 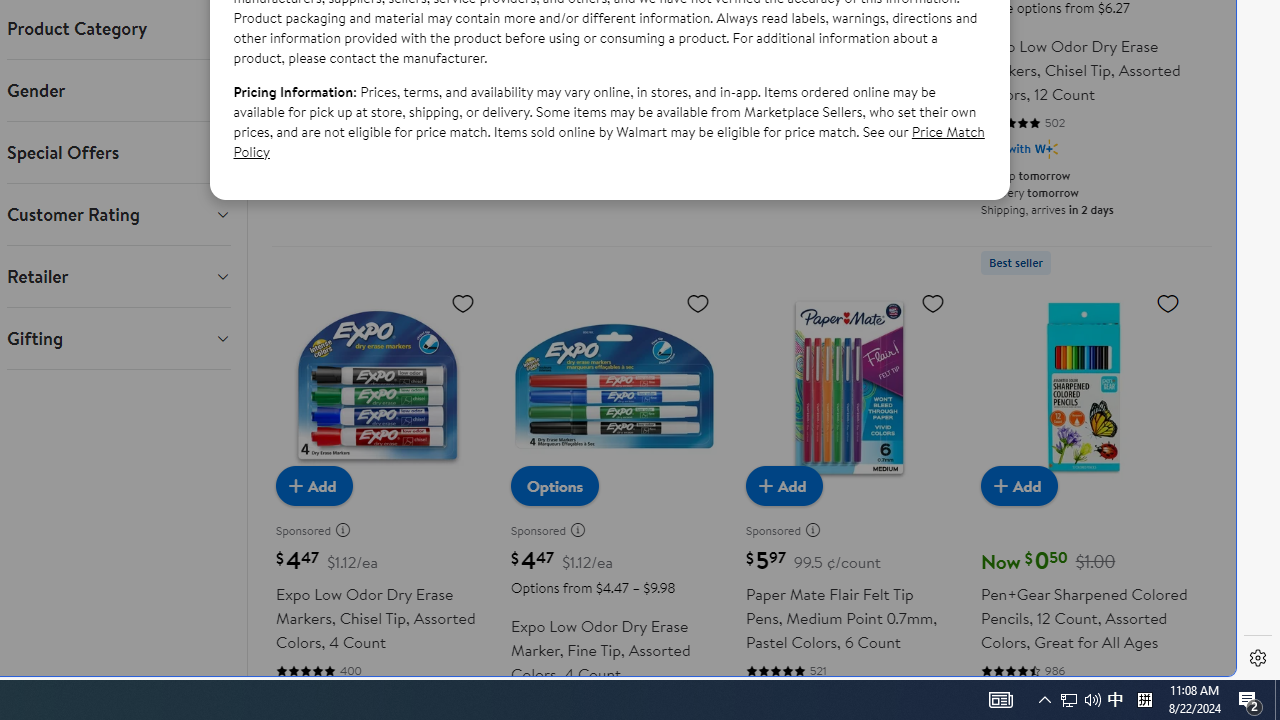 What do you see at coordinates (608, 141) in the screenshot?
I see `Price Match Policy` at bounding box center [608, 141].